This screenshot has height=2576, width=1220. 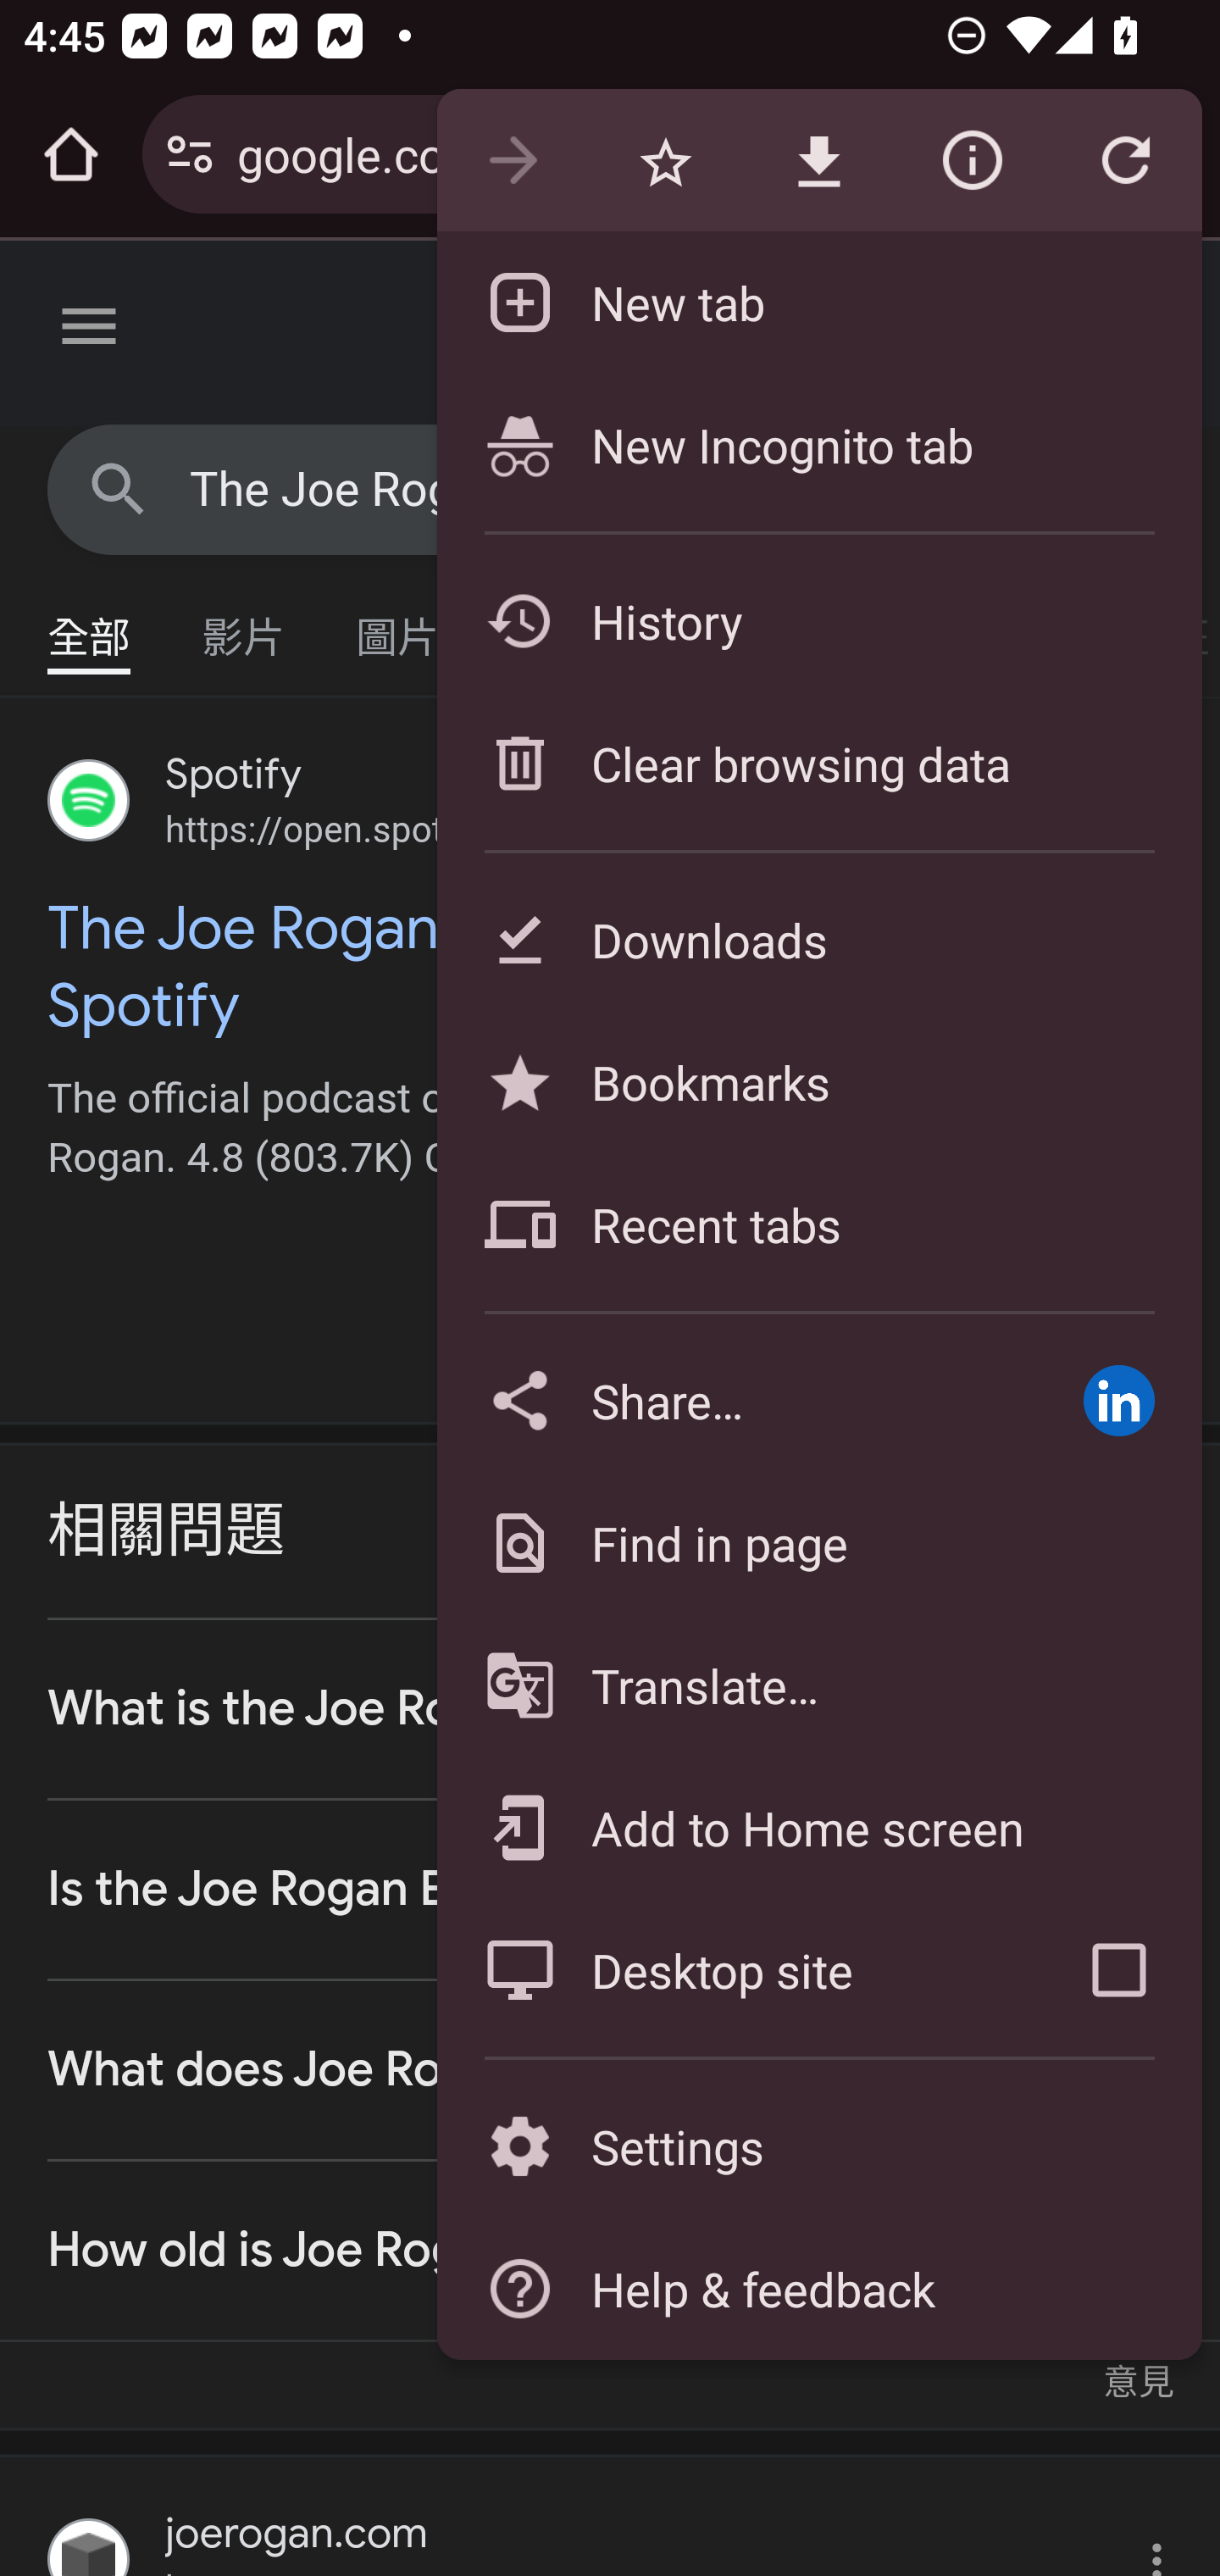 I want to click on Share via Share in a post, so click(x=1118, y=1400).